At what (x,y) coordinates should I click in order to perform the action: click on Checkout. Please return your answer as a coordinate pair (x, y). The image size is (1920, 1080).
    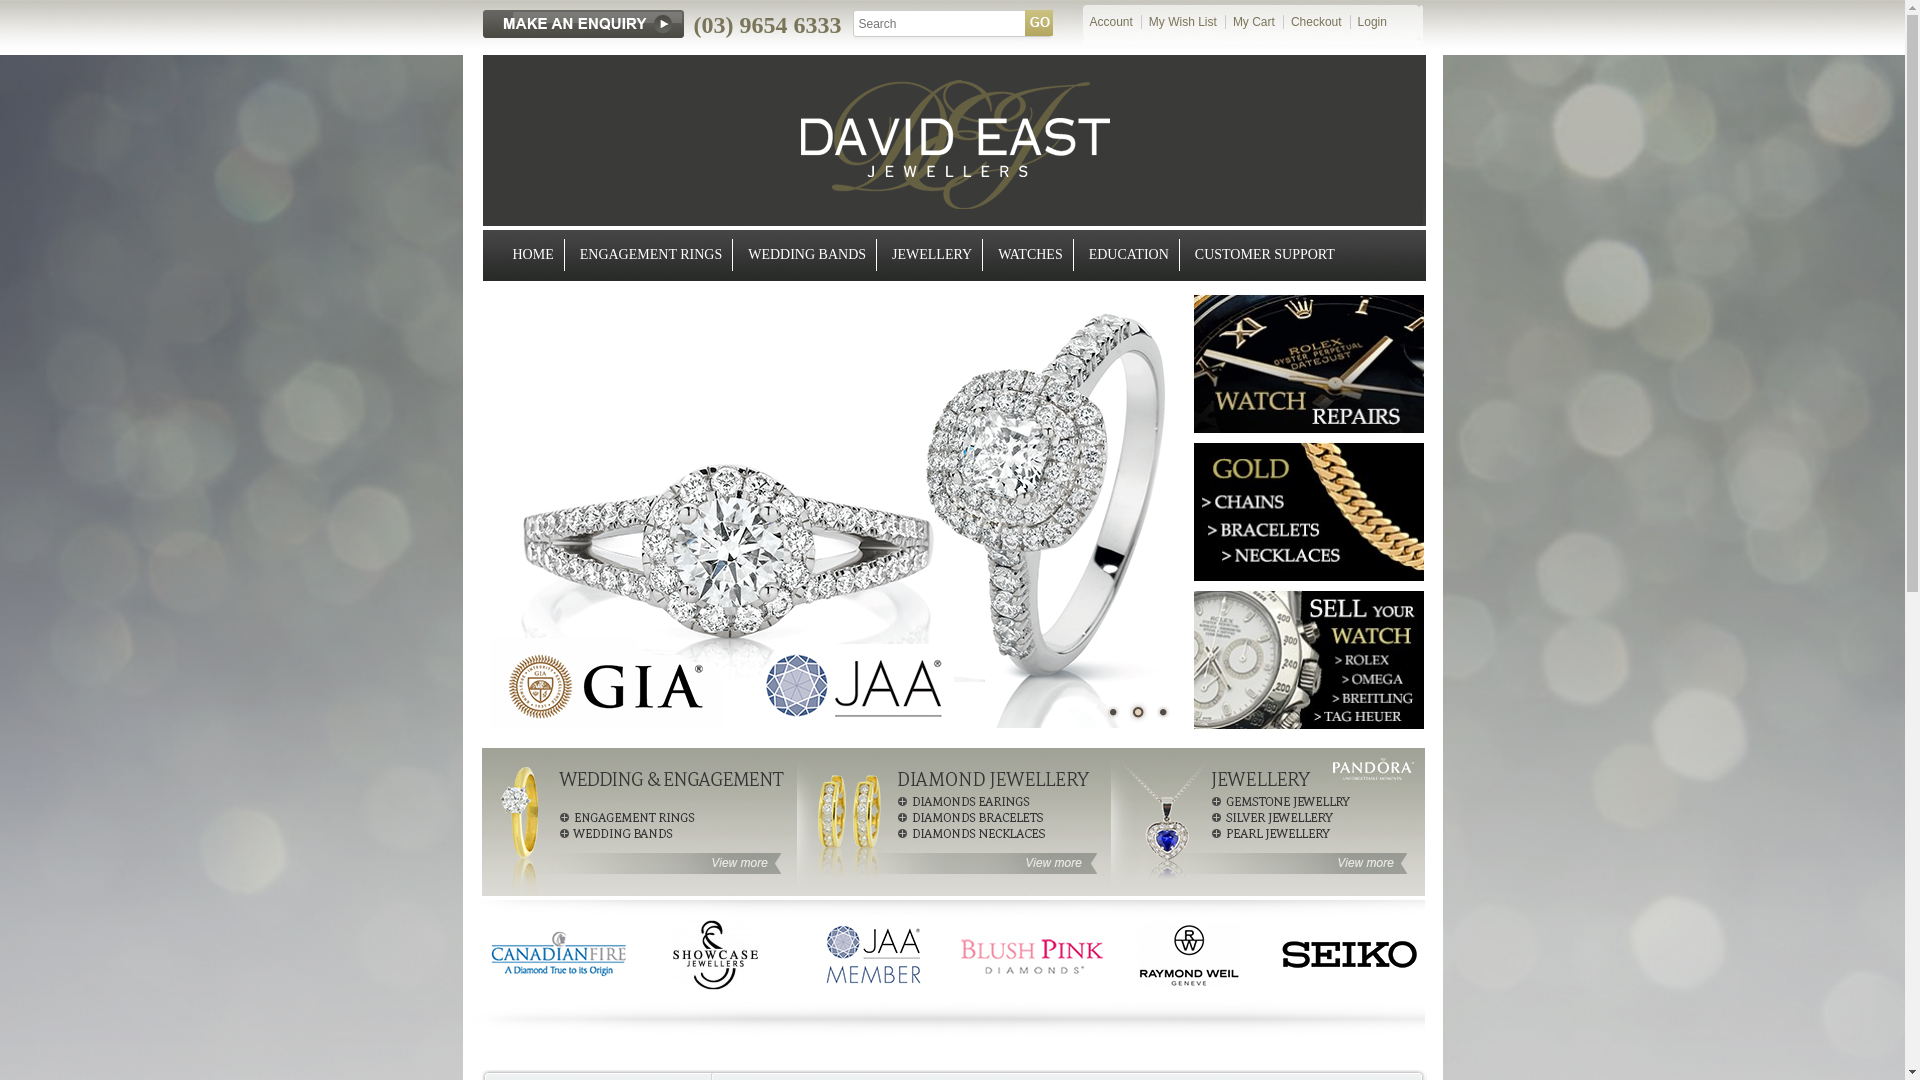
    Looking at the image, I should click on (1312, 22).